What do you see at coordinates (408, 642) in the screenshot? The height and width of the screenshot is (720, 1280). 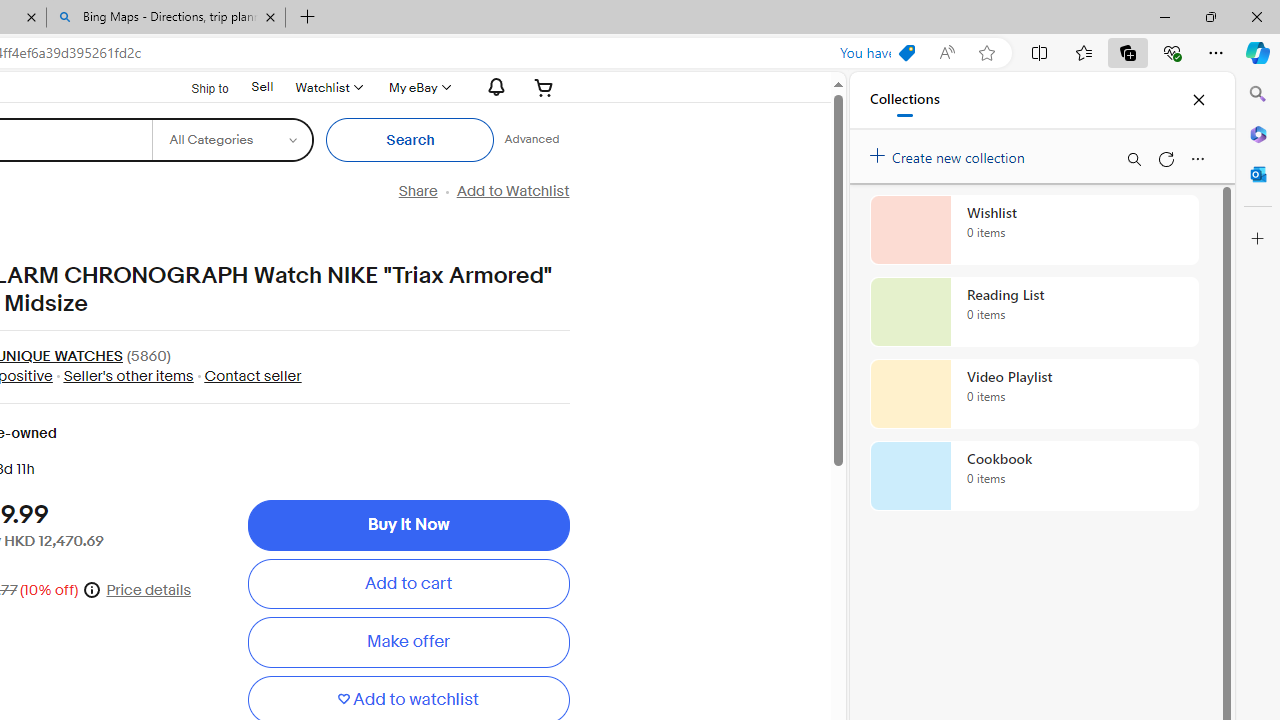 I see `Make offer` at bounding box center [408, 642].